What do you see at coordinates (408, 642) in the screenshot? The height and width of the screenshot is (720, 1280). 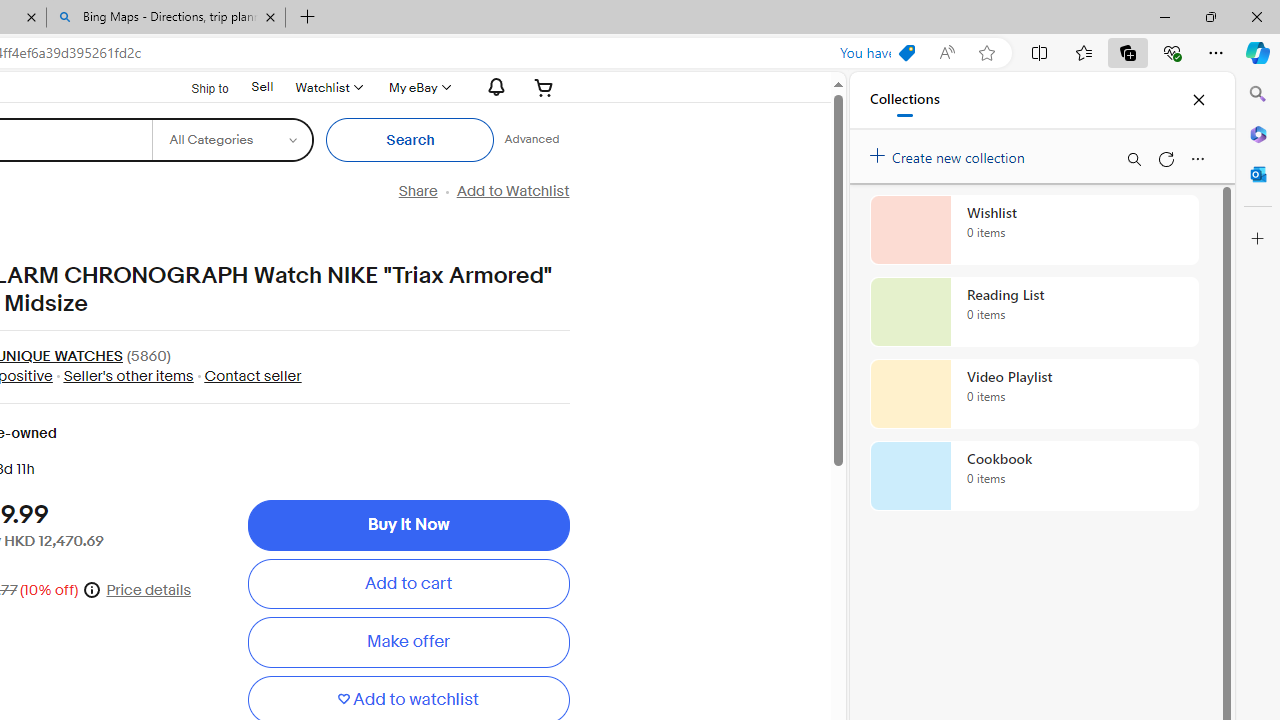 I see `Make offer` at bounding box center [408, 642].